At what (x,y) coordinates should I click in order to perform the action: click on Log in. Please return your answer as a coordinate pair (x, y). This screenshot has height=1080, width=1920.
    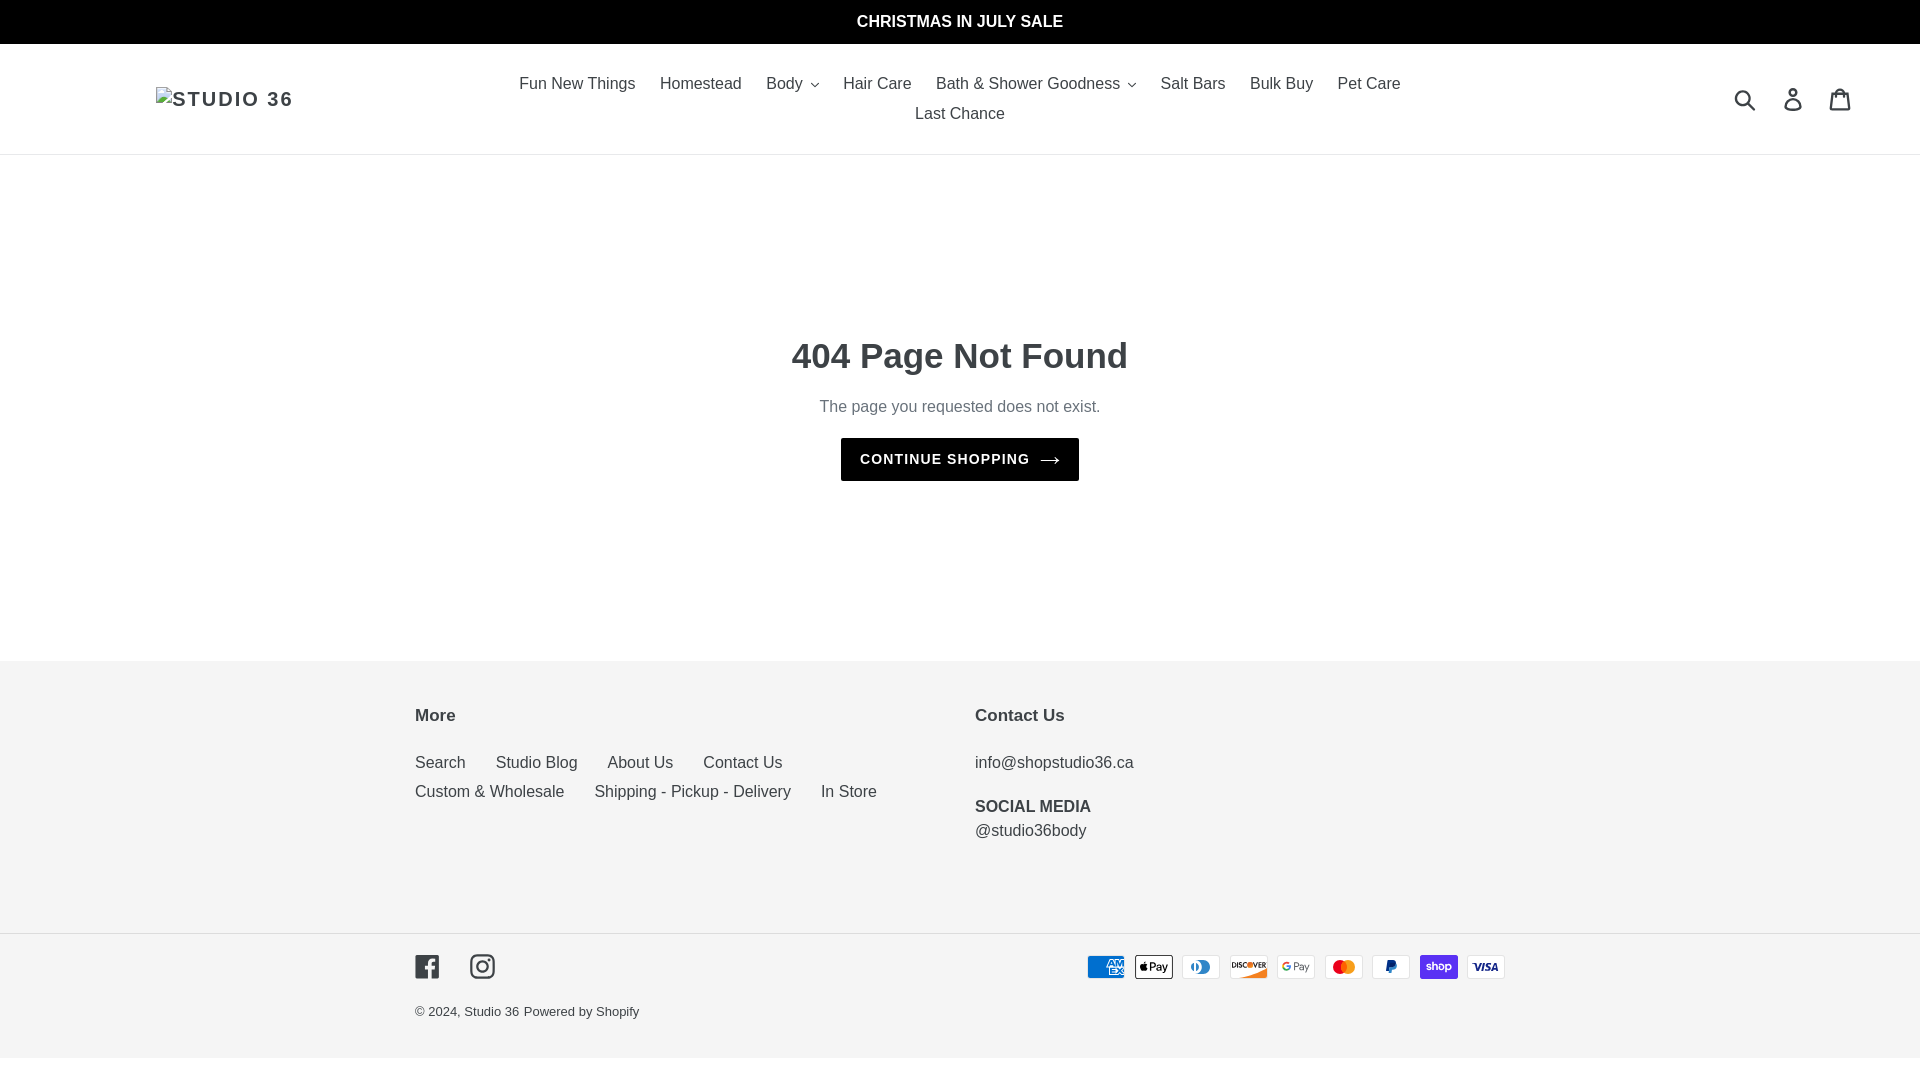
    Looking at the image, I should click on (1794, 98).